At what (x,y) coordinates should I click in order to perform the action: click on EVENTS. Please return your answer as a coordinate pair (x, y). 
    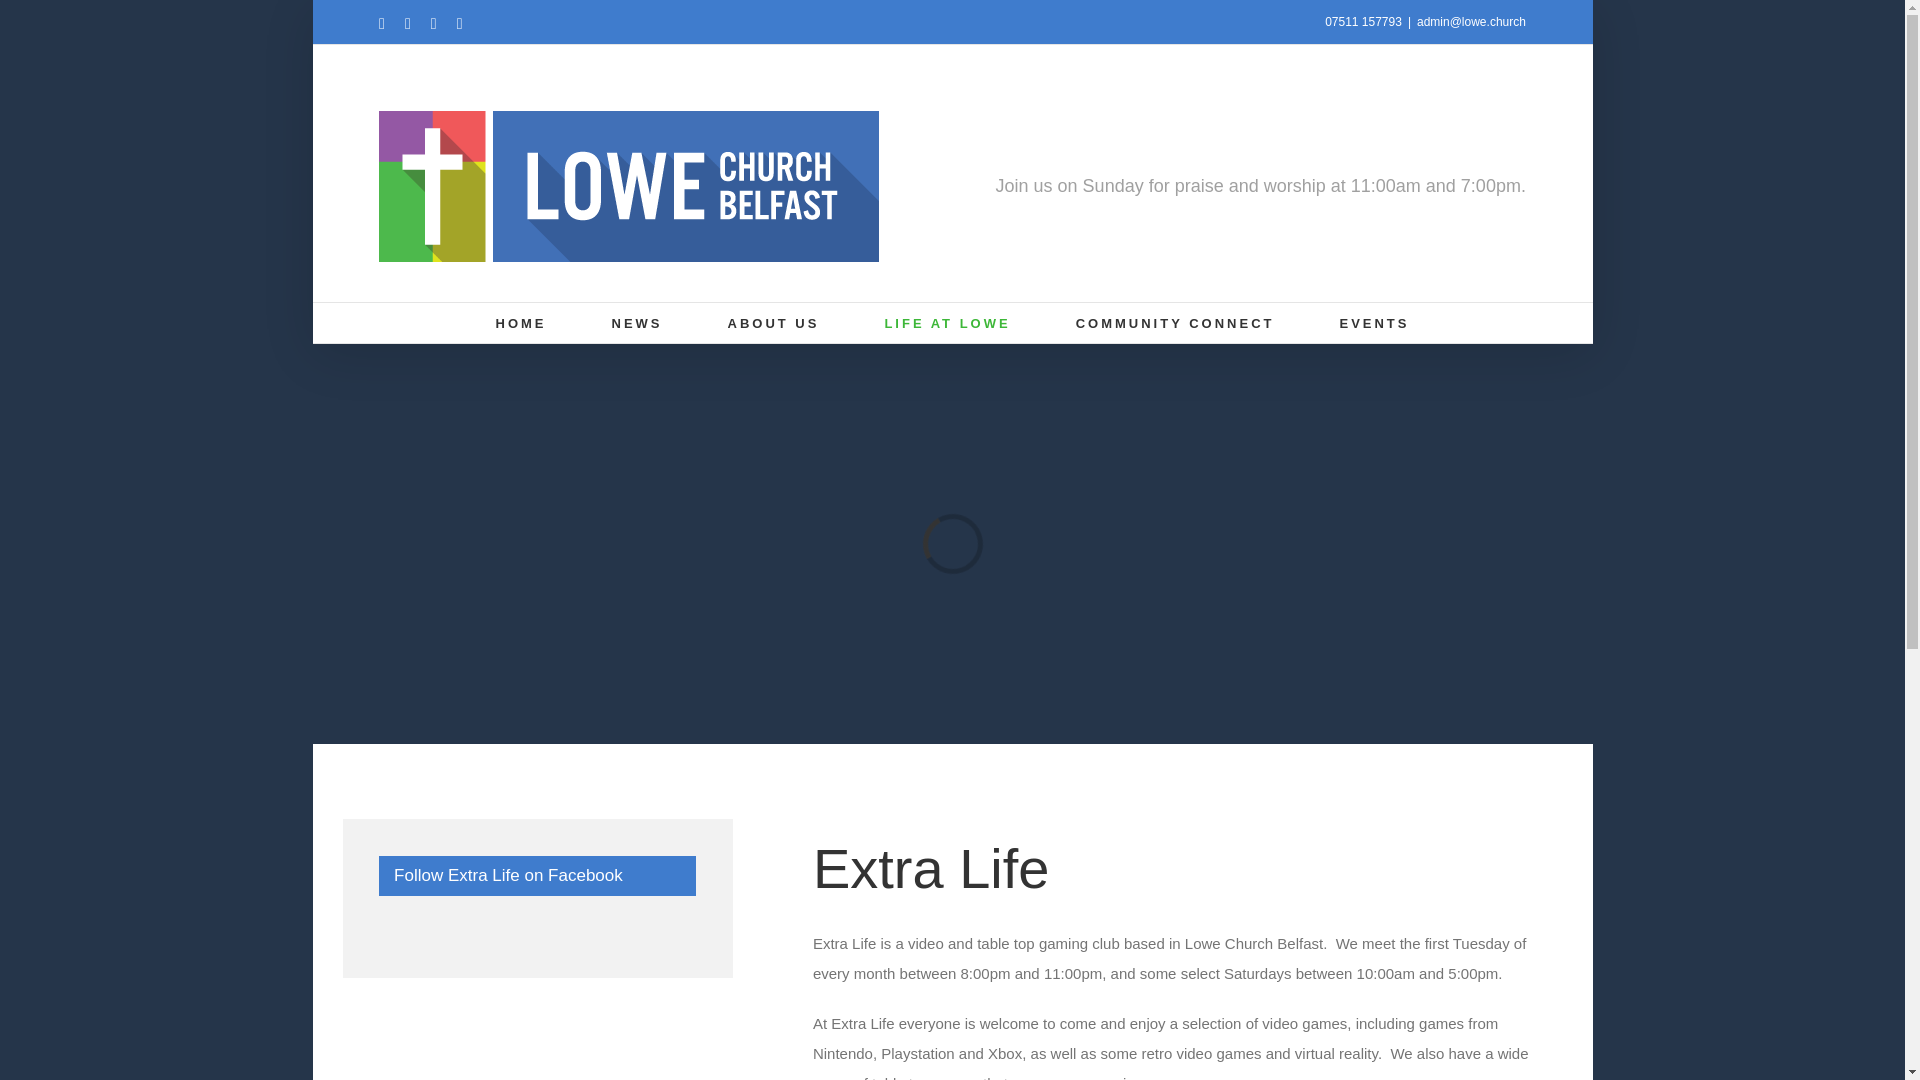
    Looking at the image, I should click on (1374, 323).